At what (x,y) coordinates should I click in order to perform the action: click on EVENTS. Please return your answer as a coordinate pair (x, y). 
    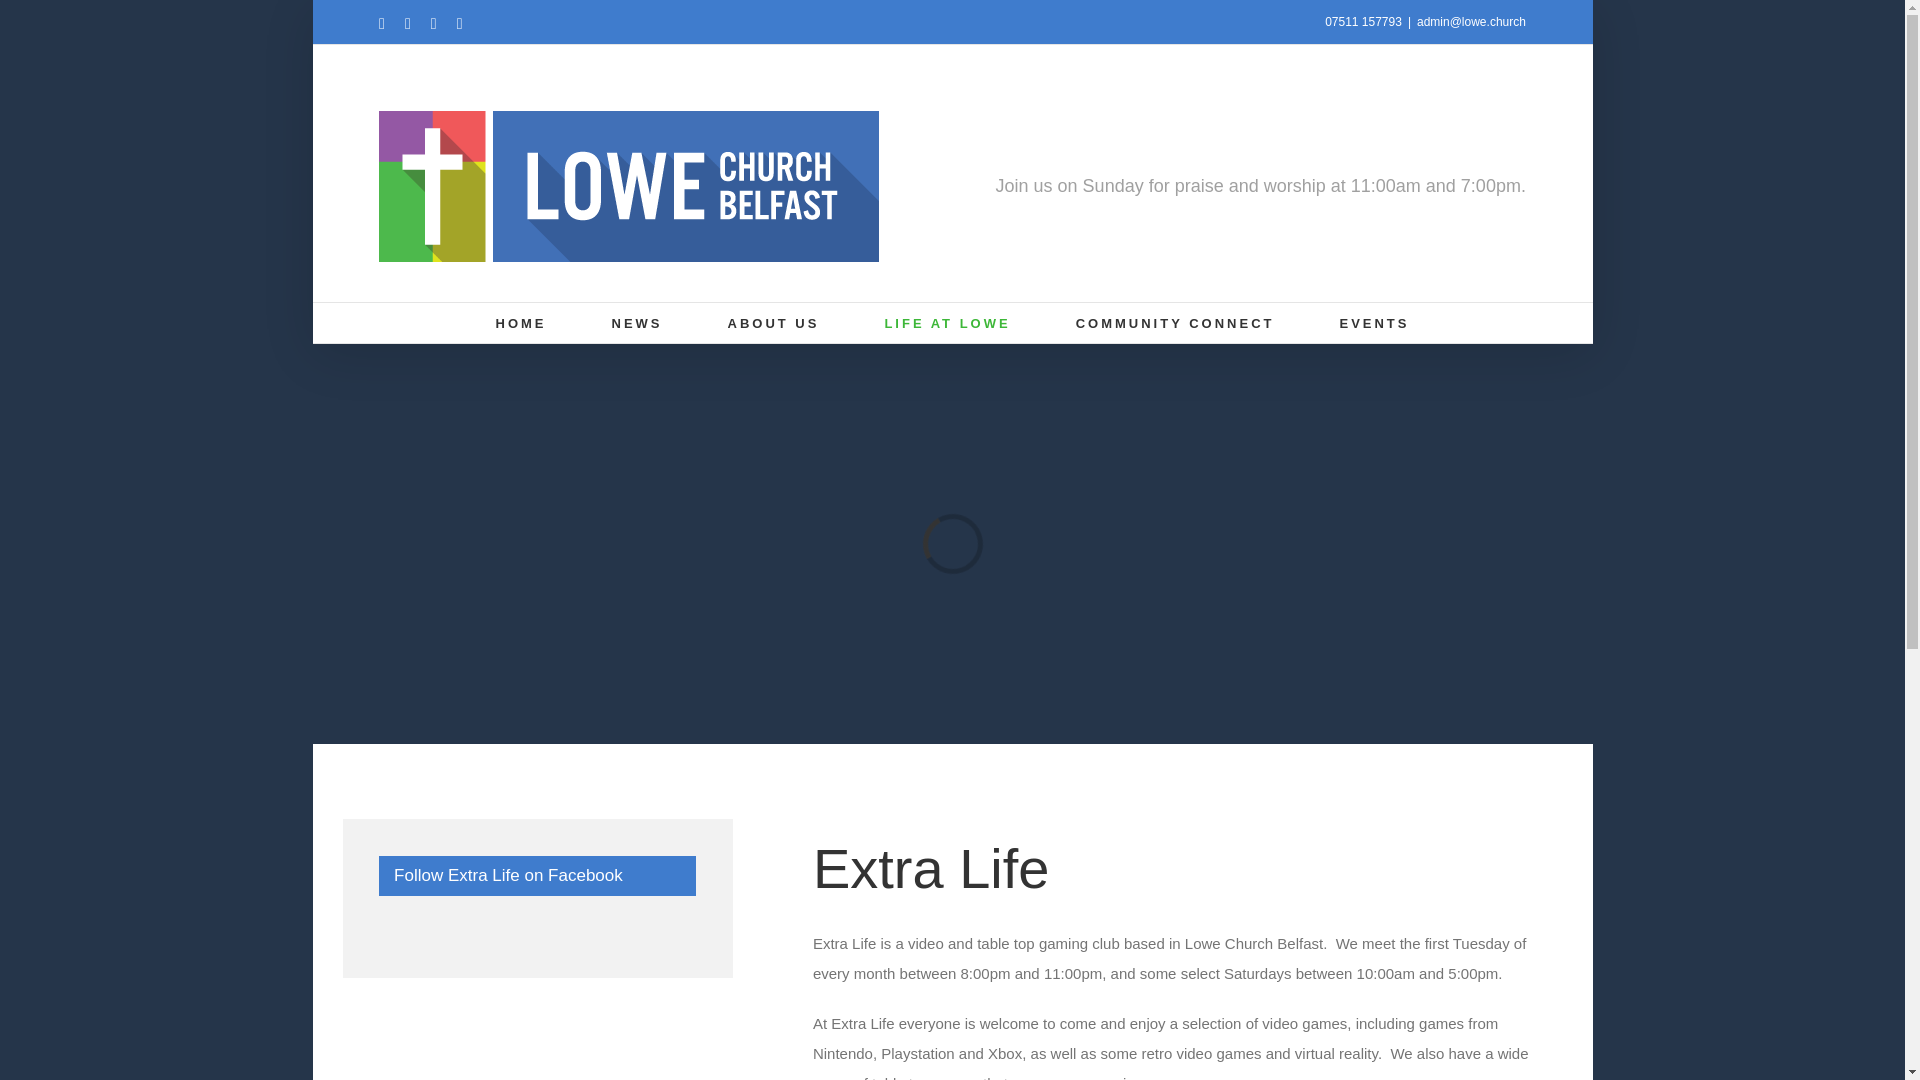
    Looking at the image, I should click on (1374, 323).